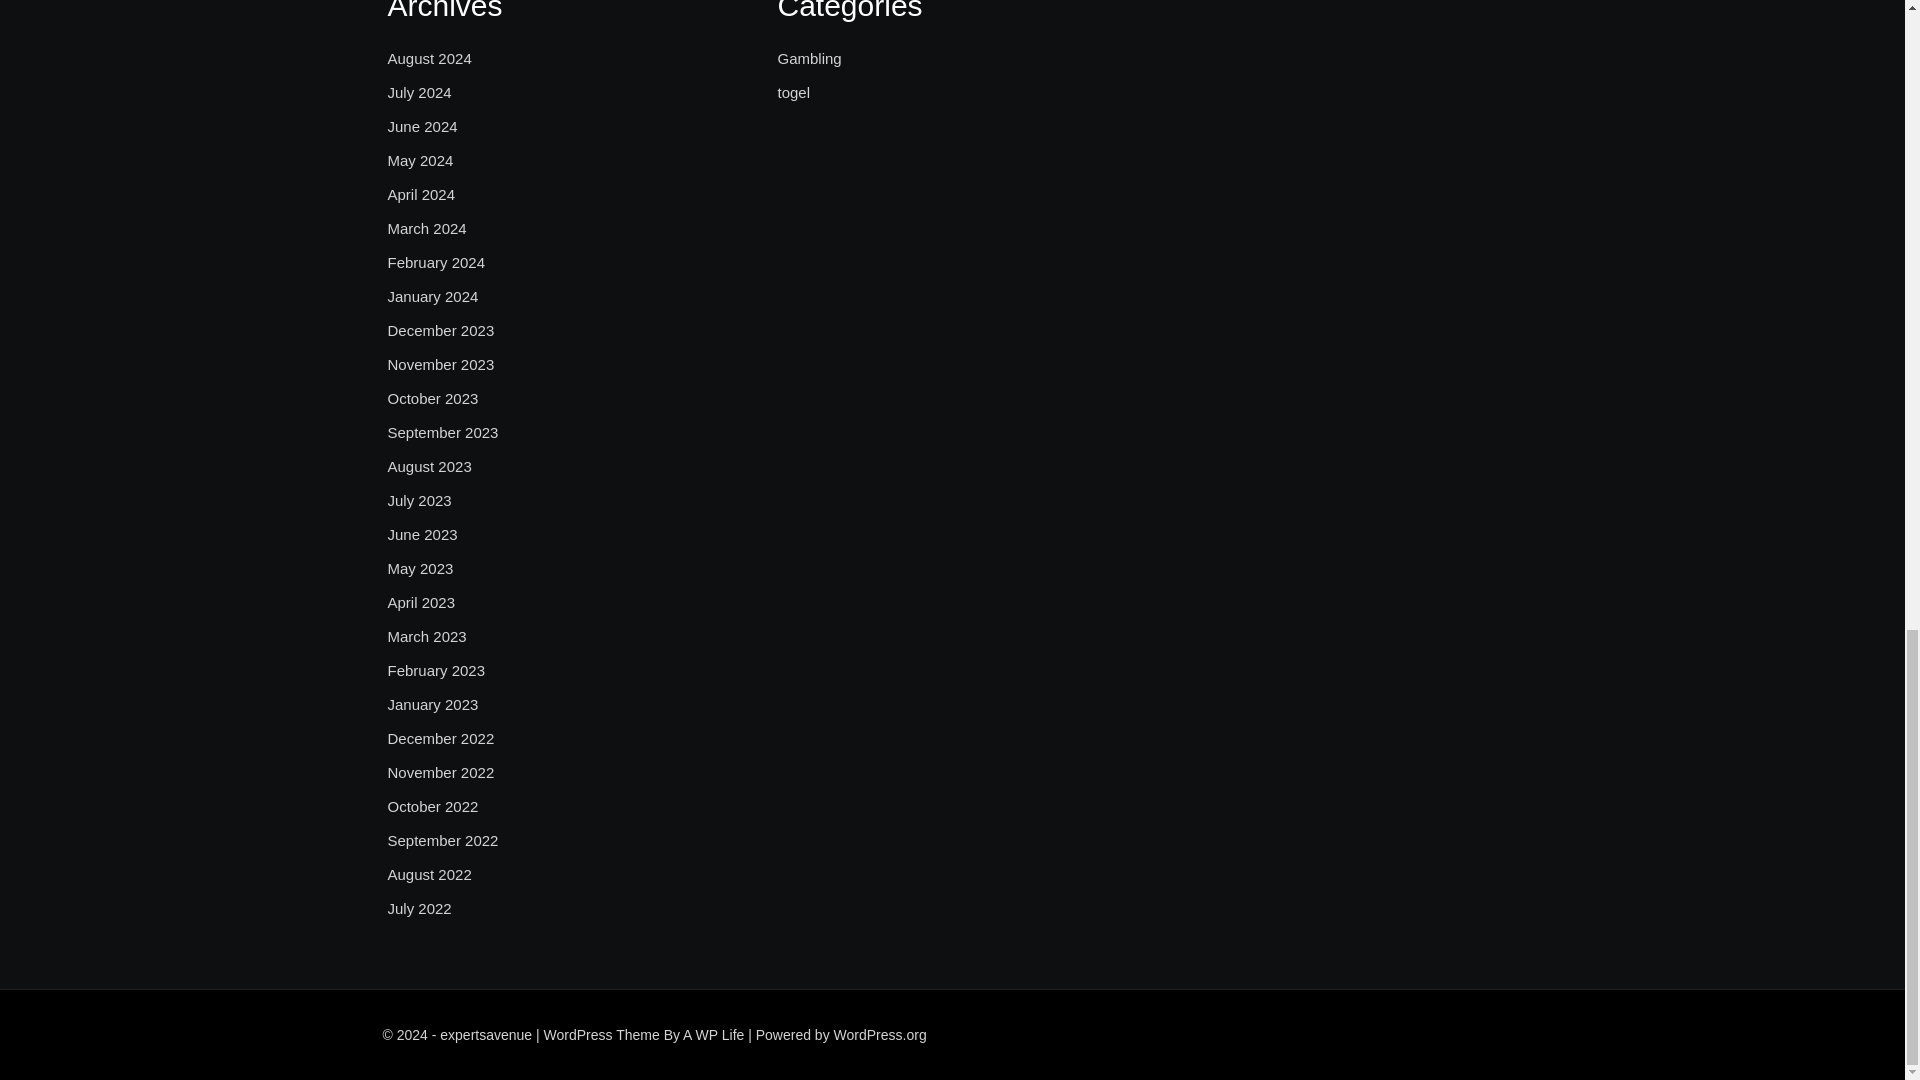  Describe the element at coordinates (432, 806) in the screenshot. I see `October 2022` at that location.